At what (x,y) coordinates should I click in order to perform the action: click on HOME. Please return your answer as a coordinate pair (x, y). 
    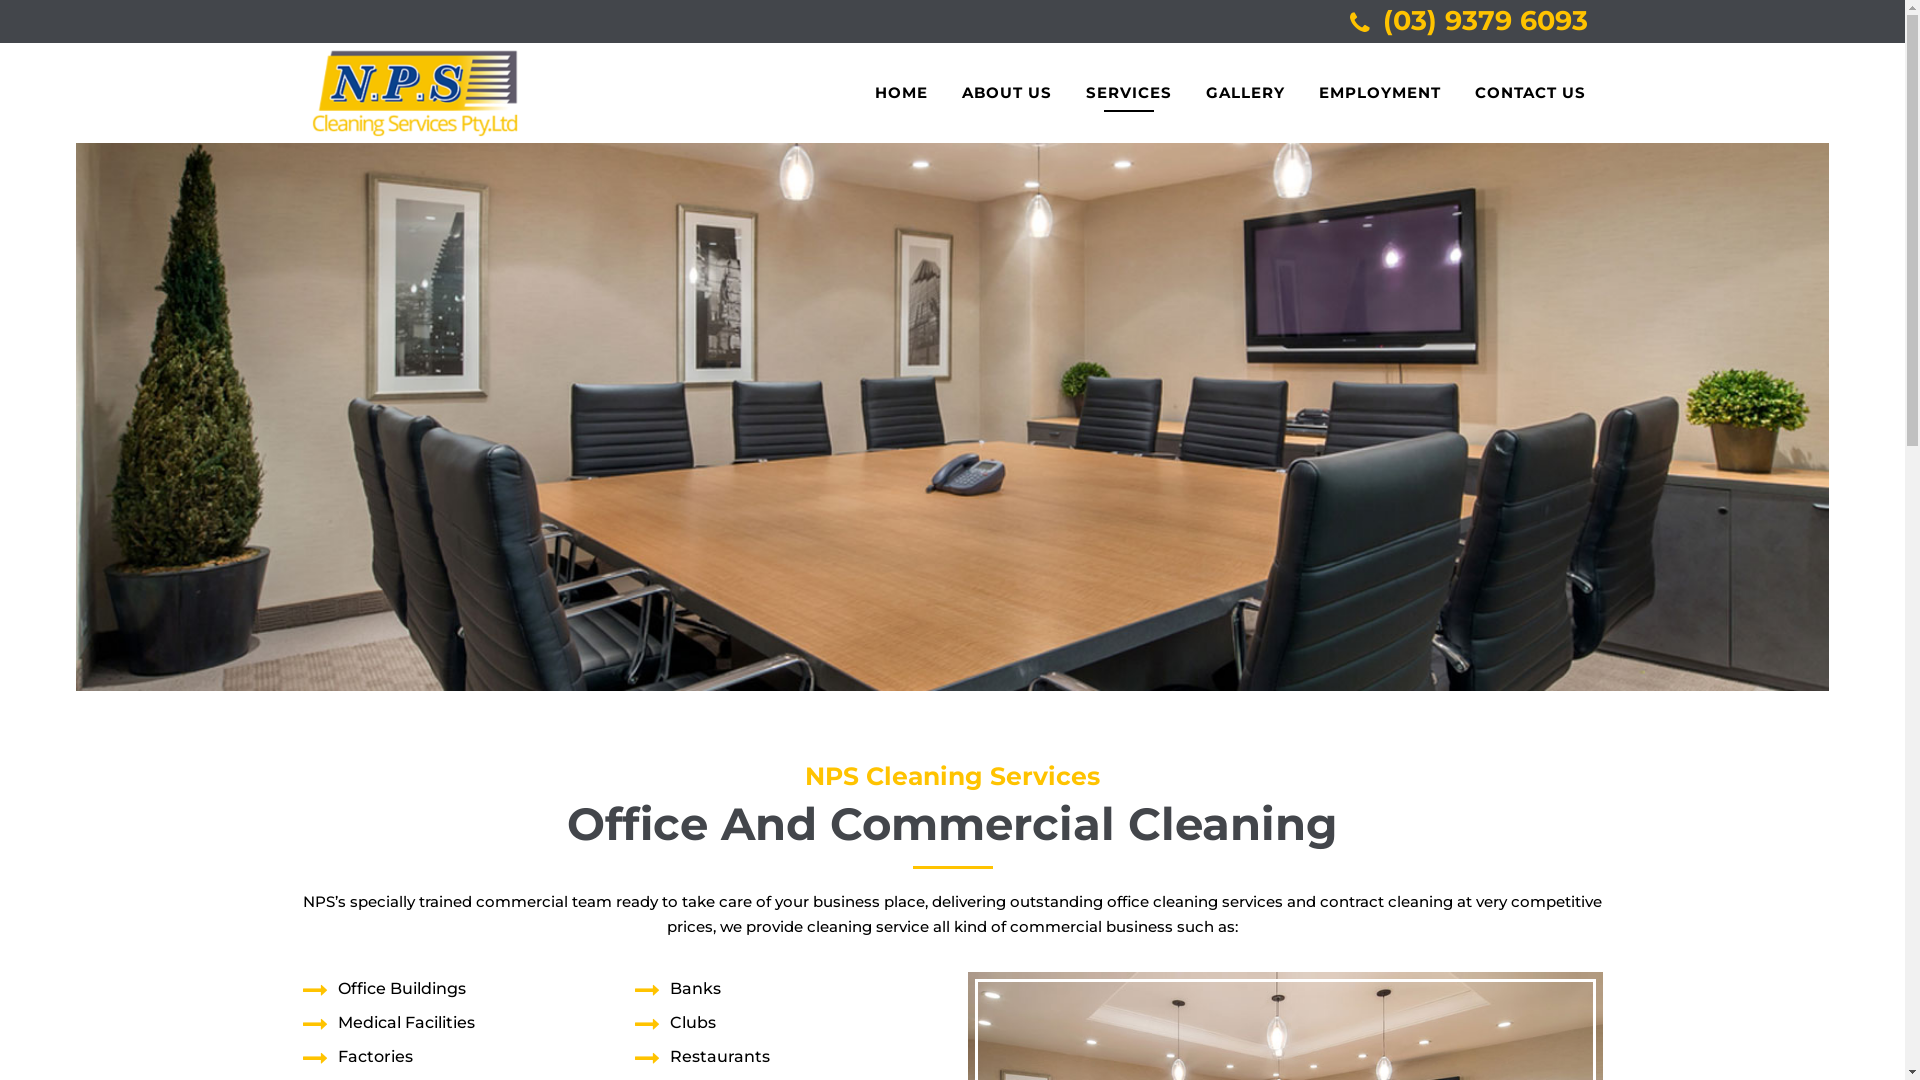
    Looking at the image, I should click on (902, 93).